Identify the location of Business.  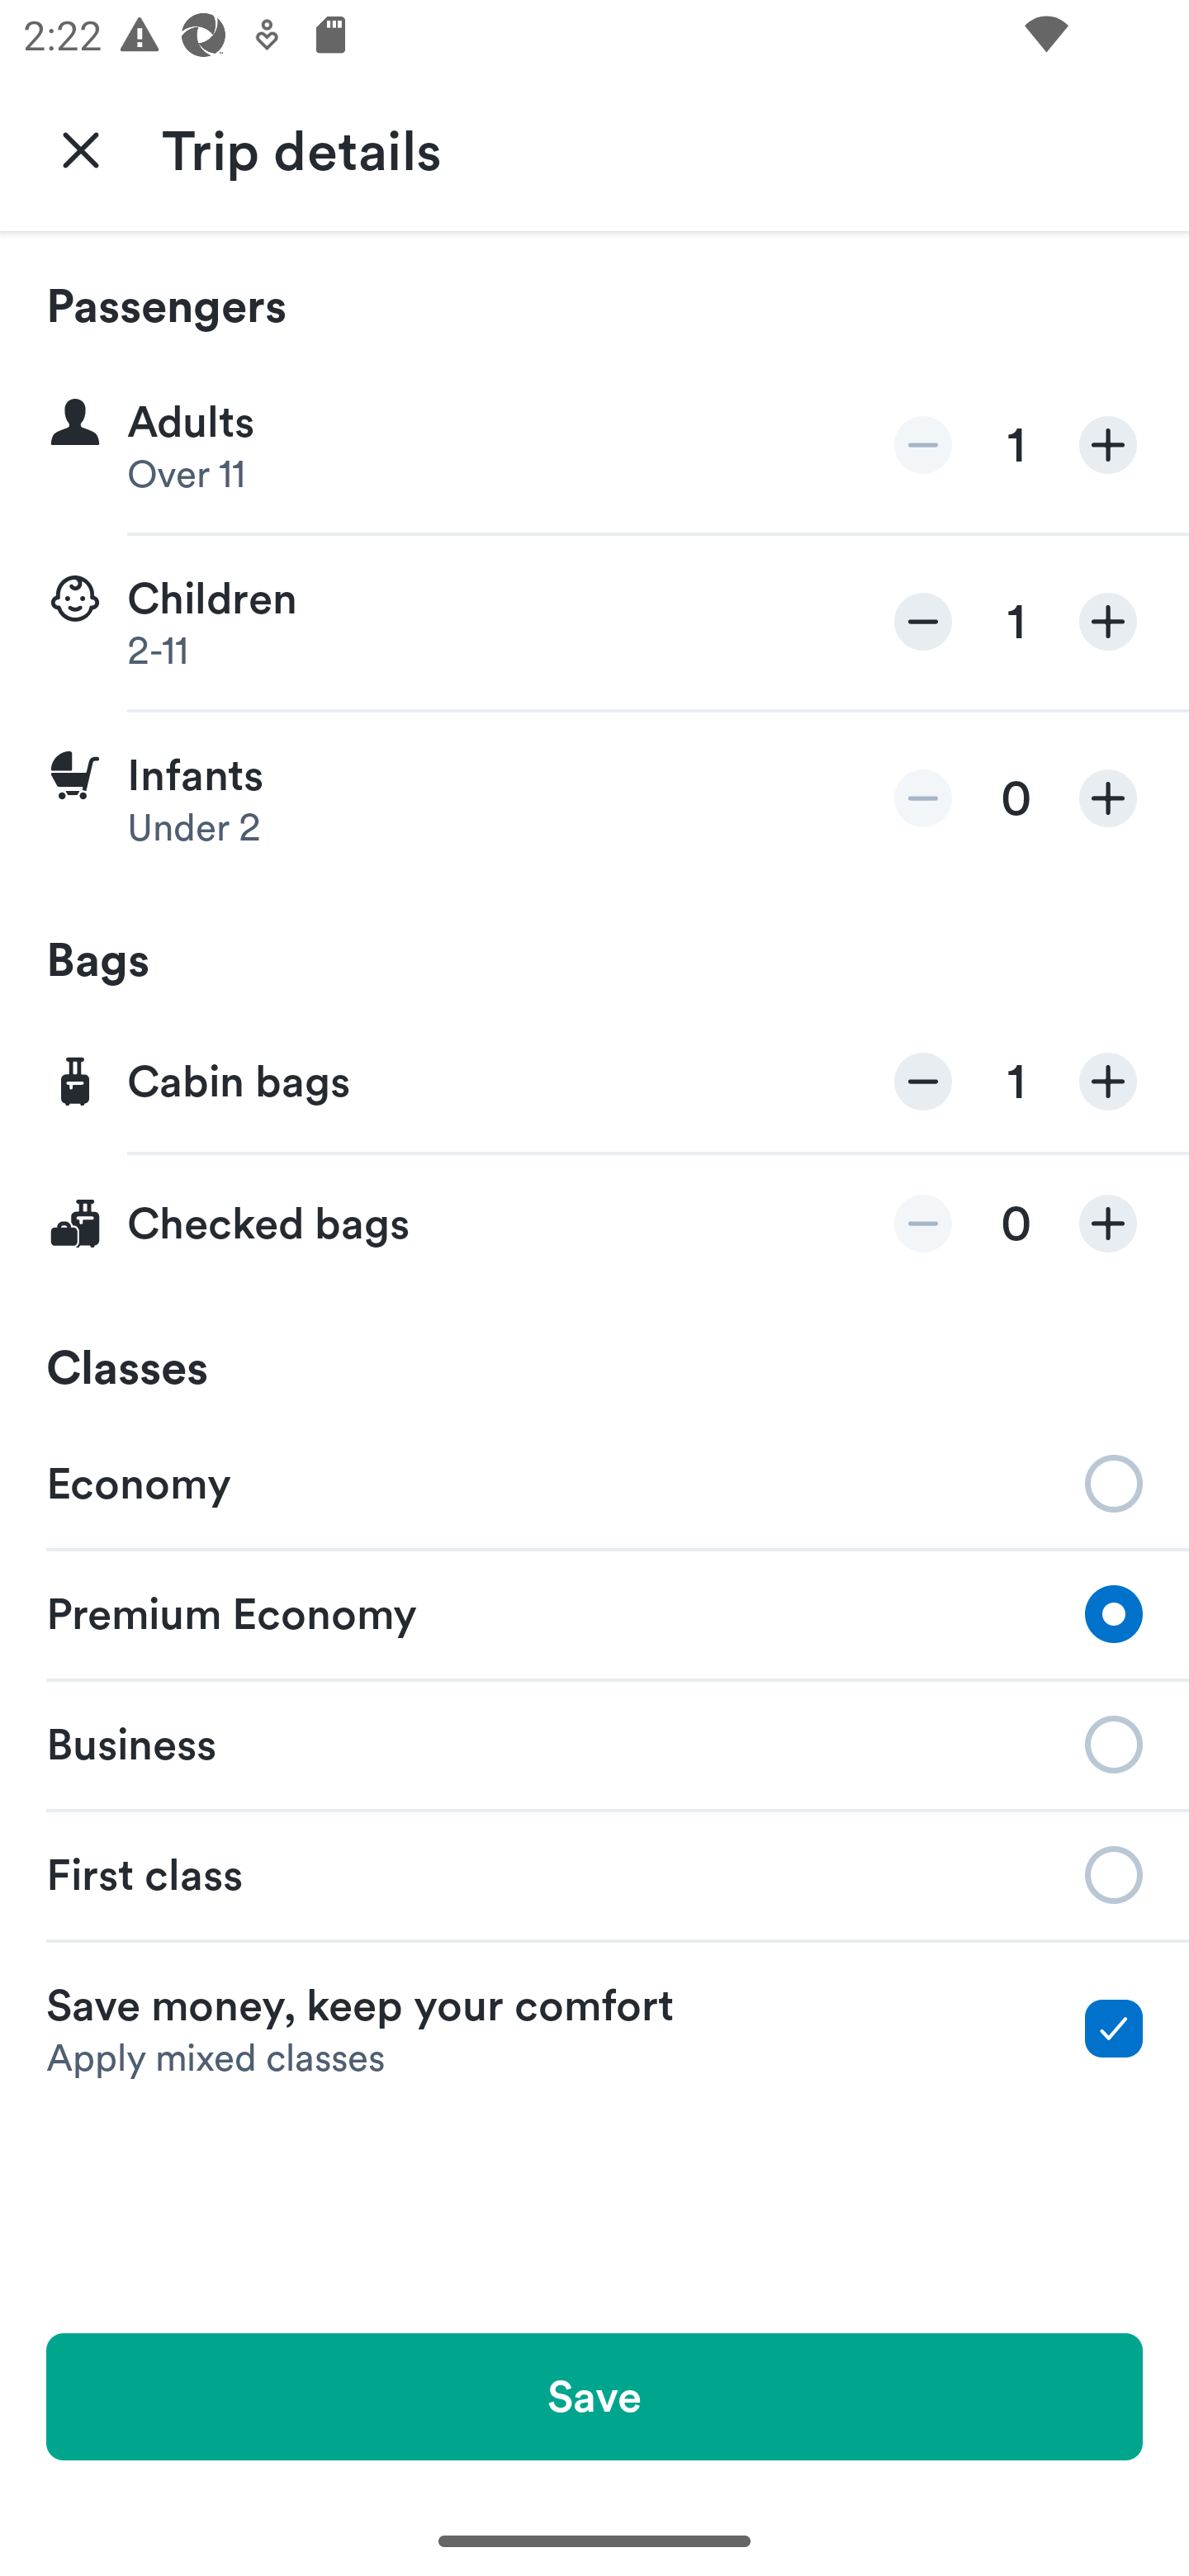
(594, 1742).